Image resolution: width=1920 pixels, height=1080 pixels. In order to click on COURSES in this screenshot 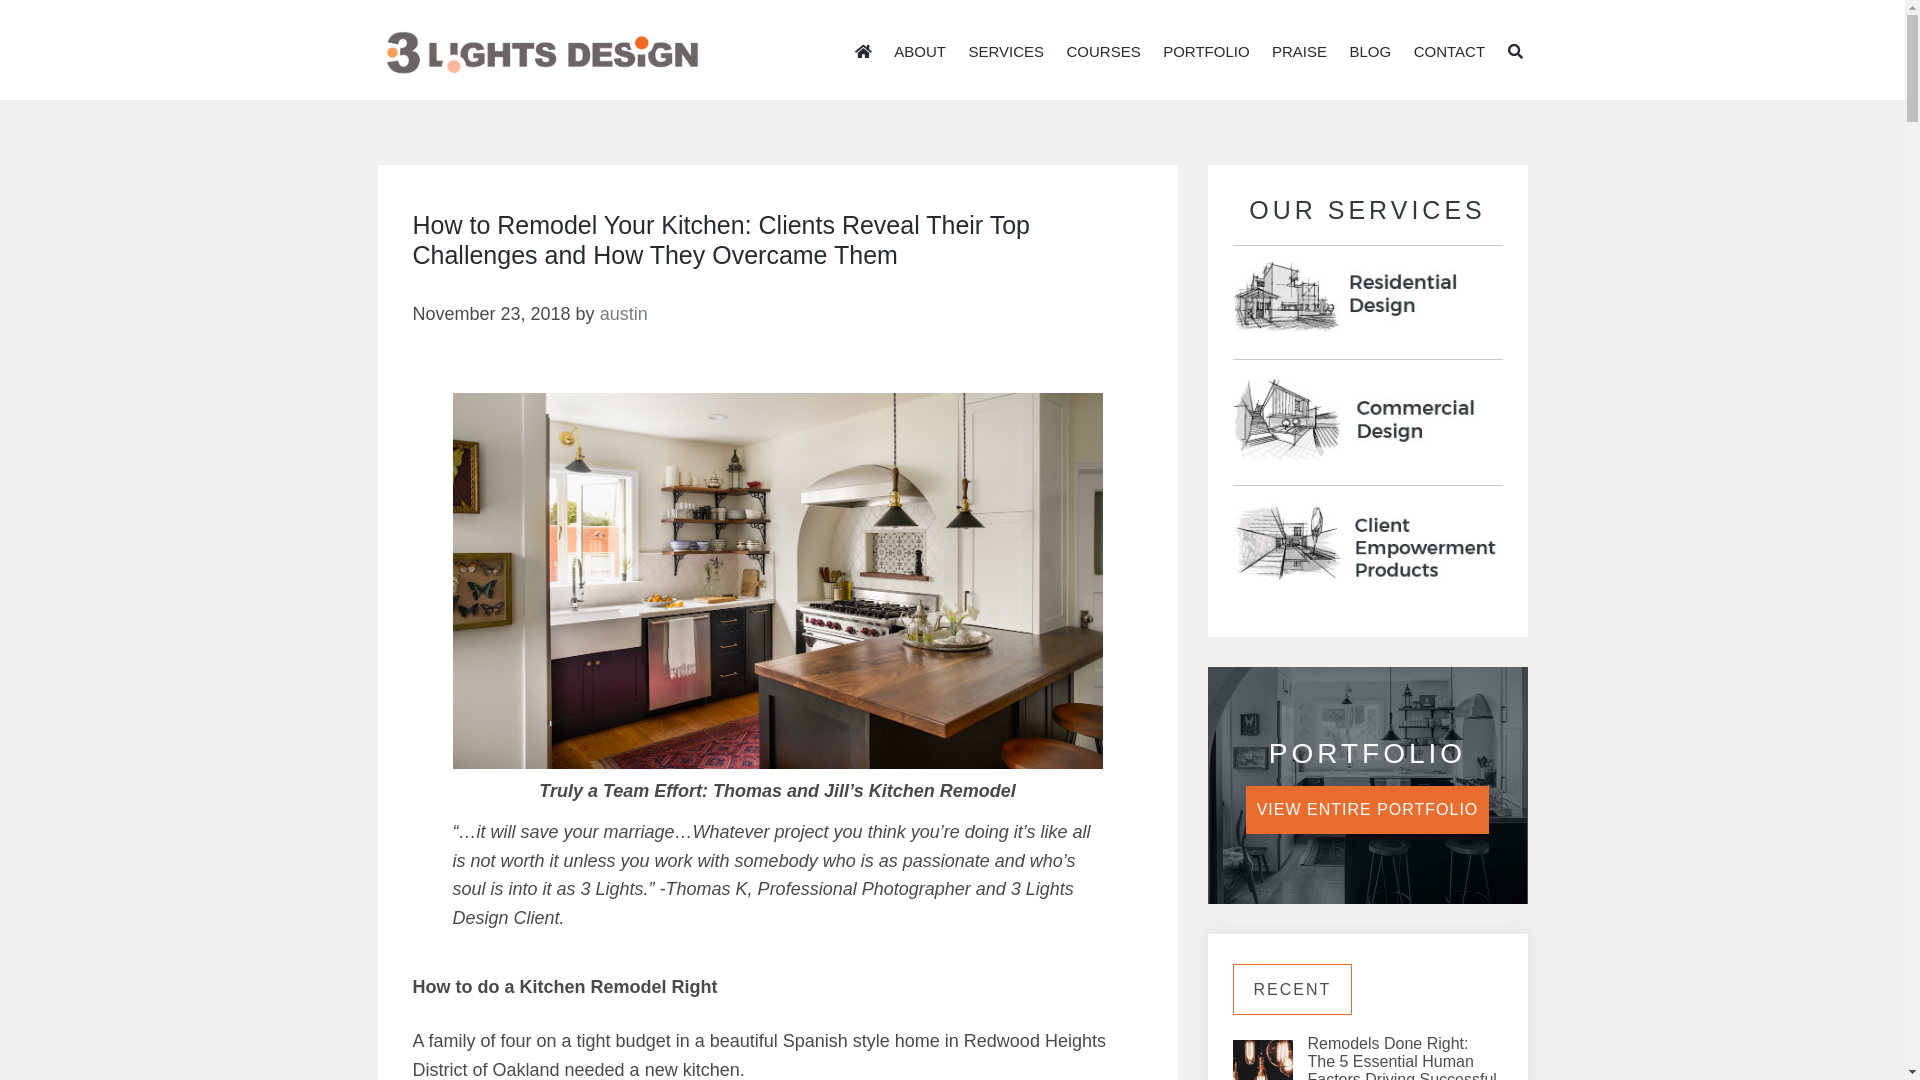, I will do `click(1104, 52)`.